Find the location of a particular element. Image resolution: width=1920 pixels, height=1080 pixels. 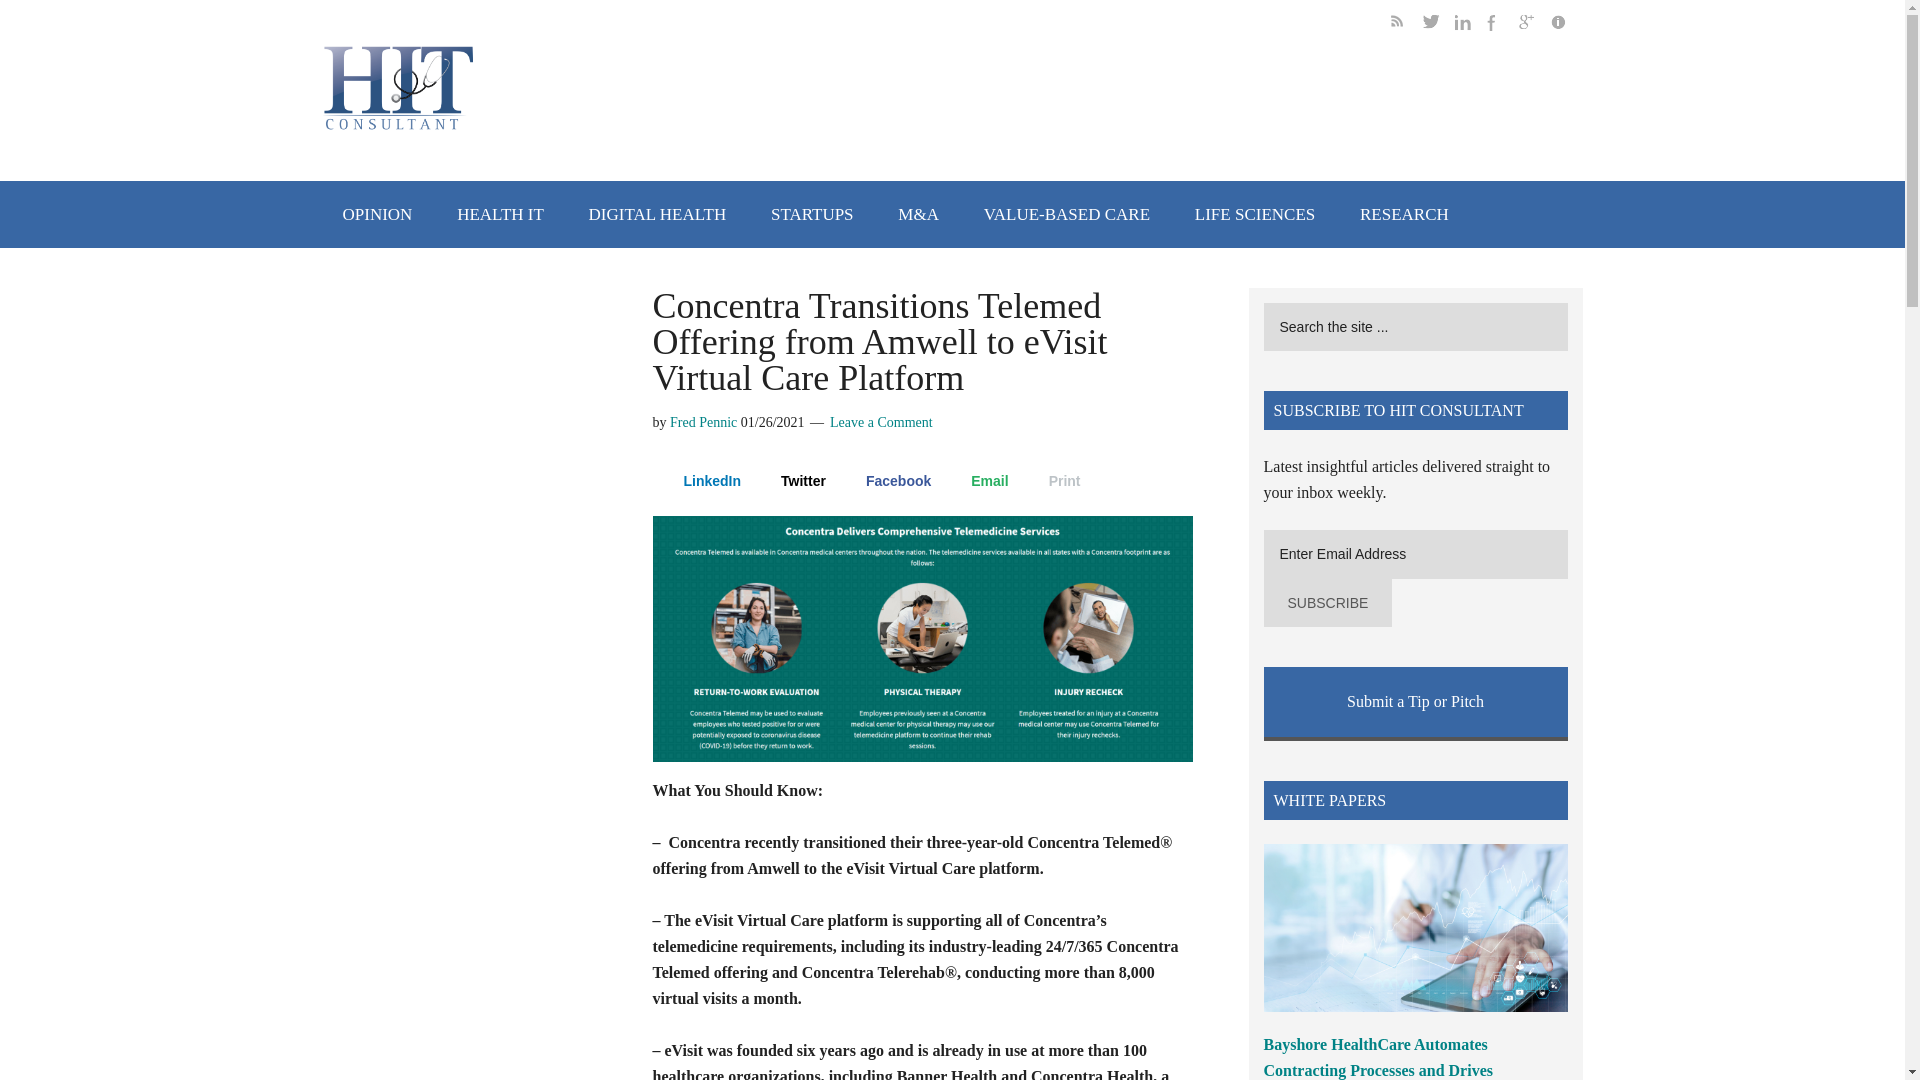

STARTUPS is located at coordinates (812, 214).